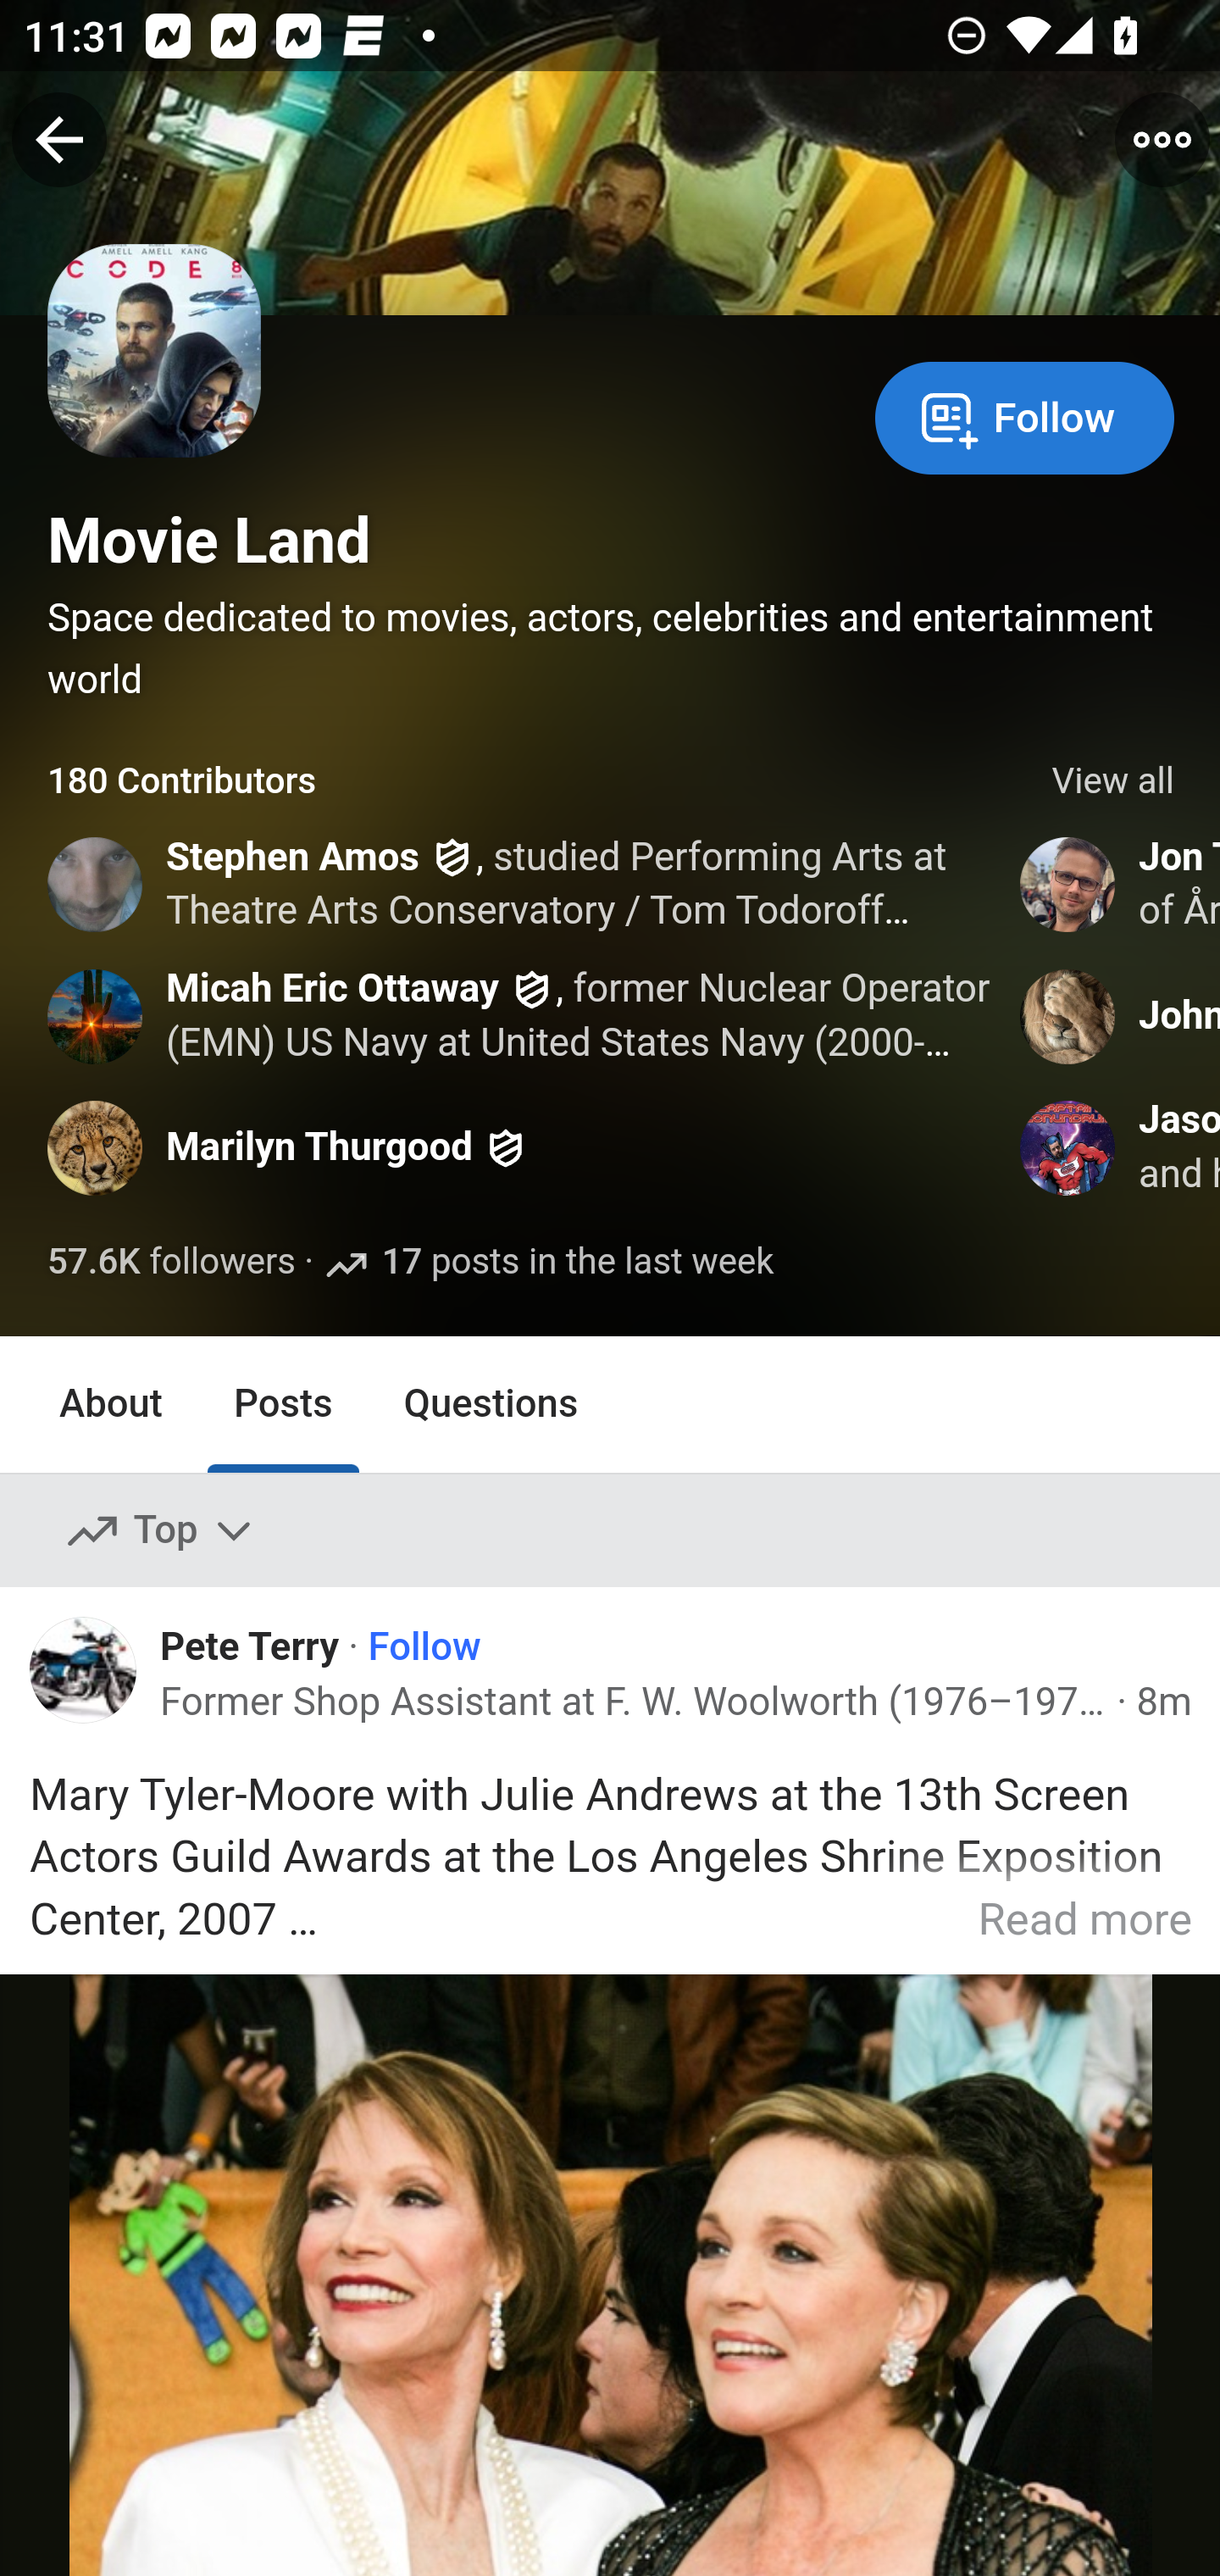 This screenshot has height=2576, width=1220. Describe the element at coordinates (249, 1645) in the screenshot. I see `Pete Terry` at that location.